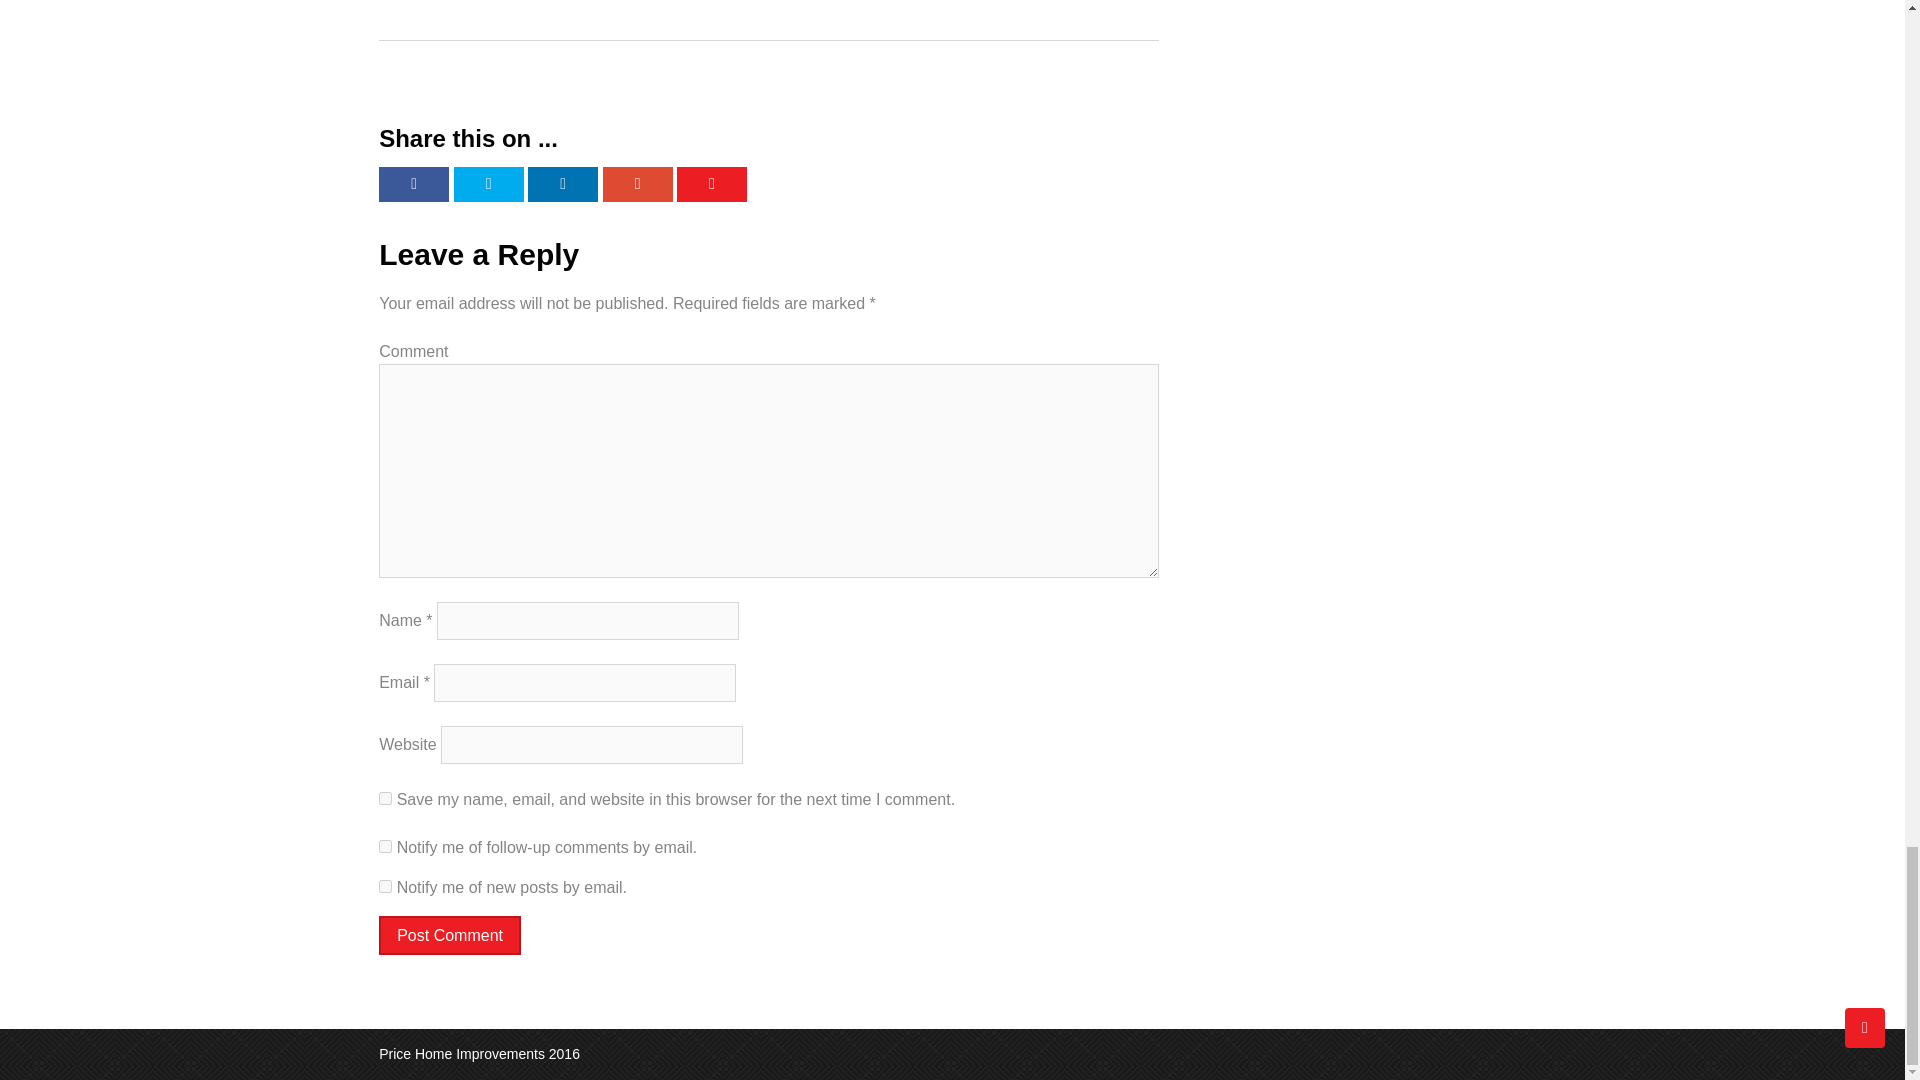 The image size is (1920, 1080). Describe the element at coordinates (449, 934) in the screenshot. I see `Post Comment` at that location.